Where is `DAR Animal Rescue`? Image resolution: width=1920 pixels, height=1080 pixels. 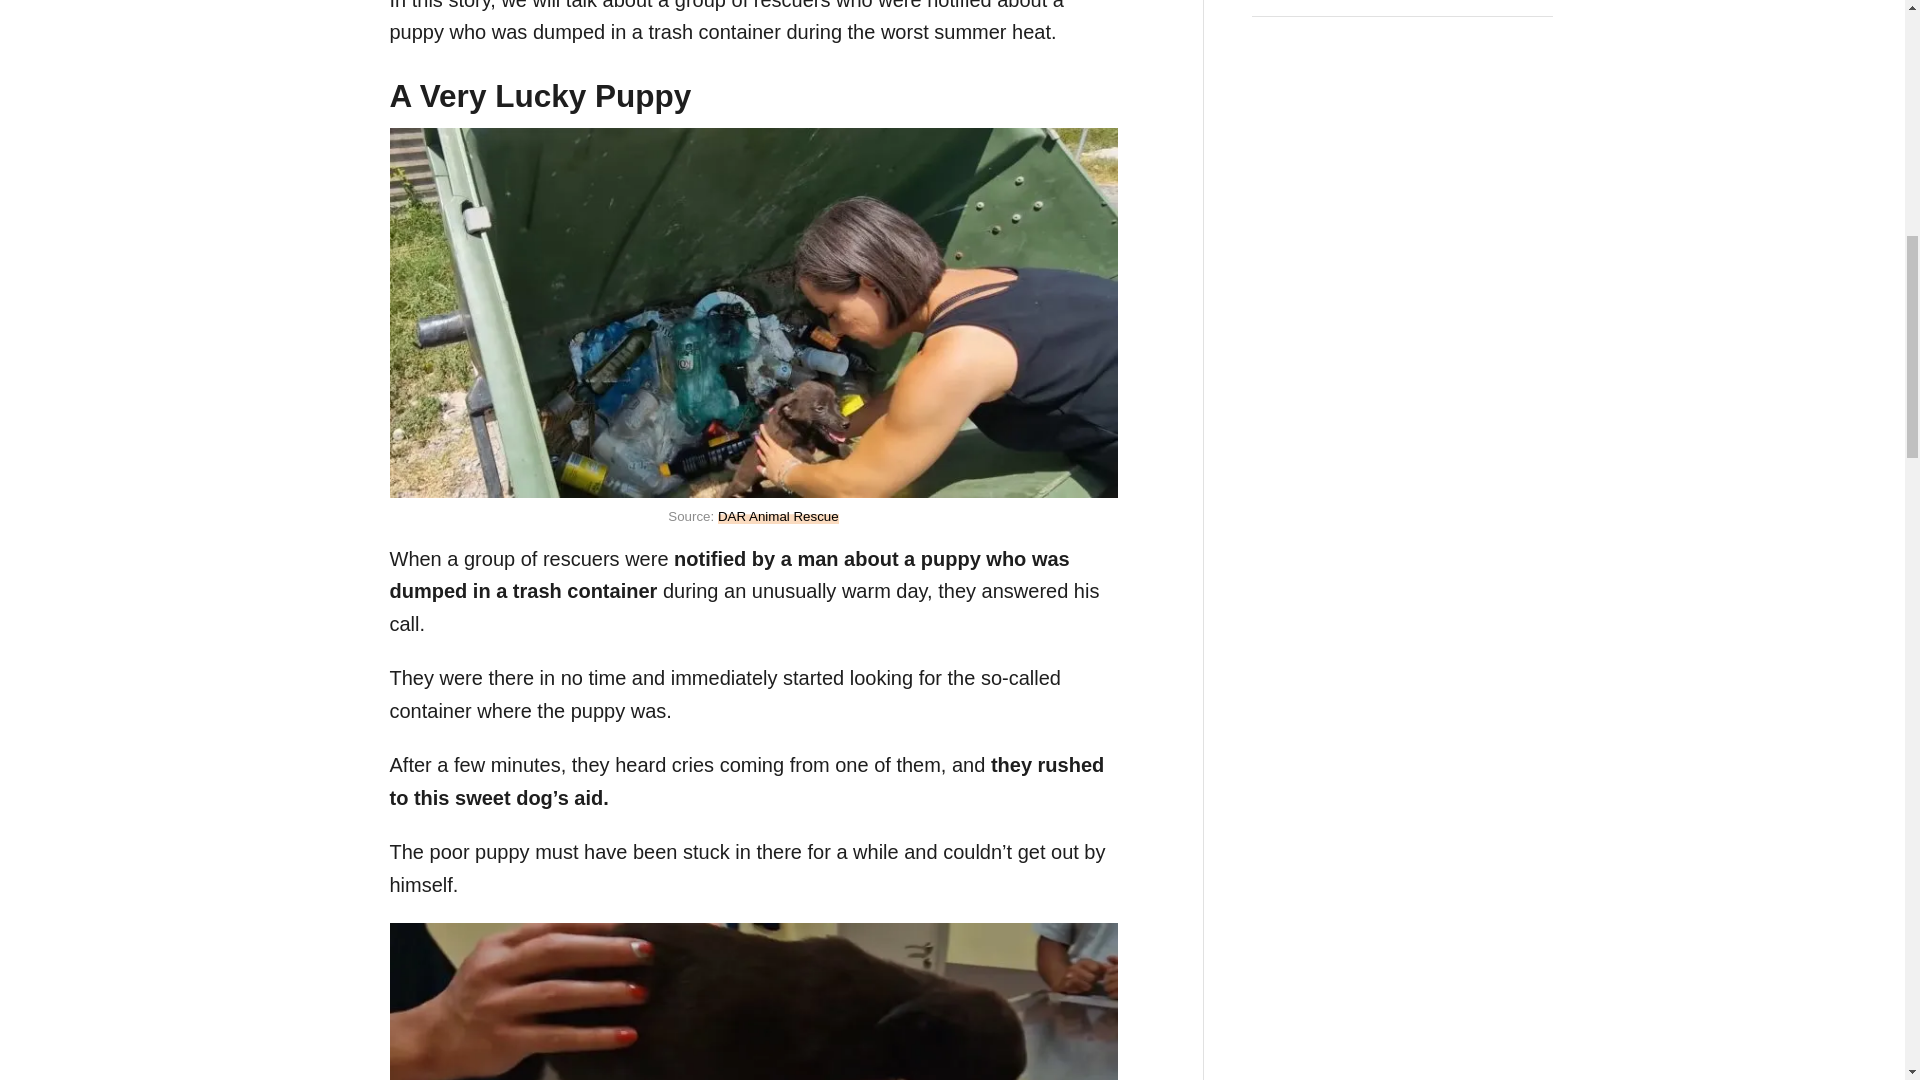
DAR Animal Rescue is located at coordinates (778, 516).